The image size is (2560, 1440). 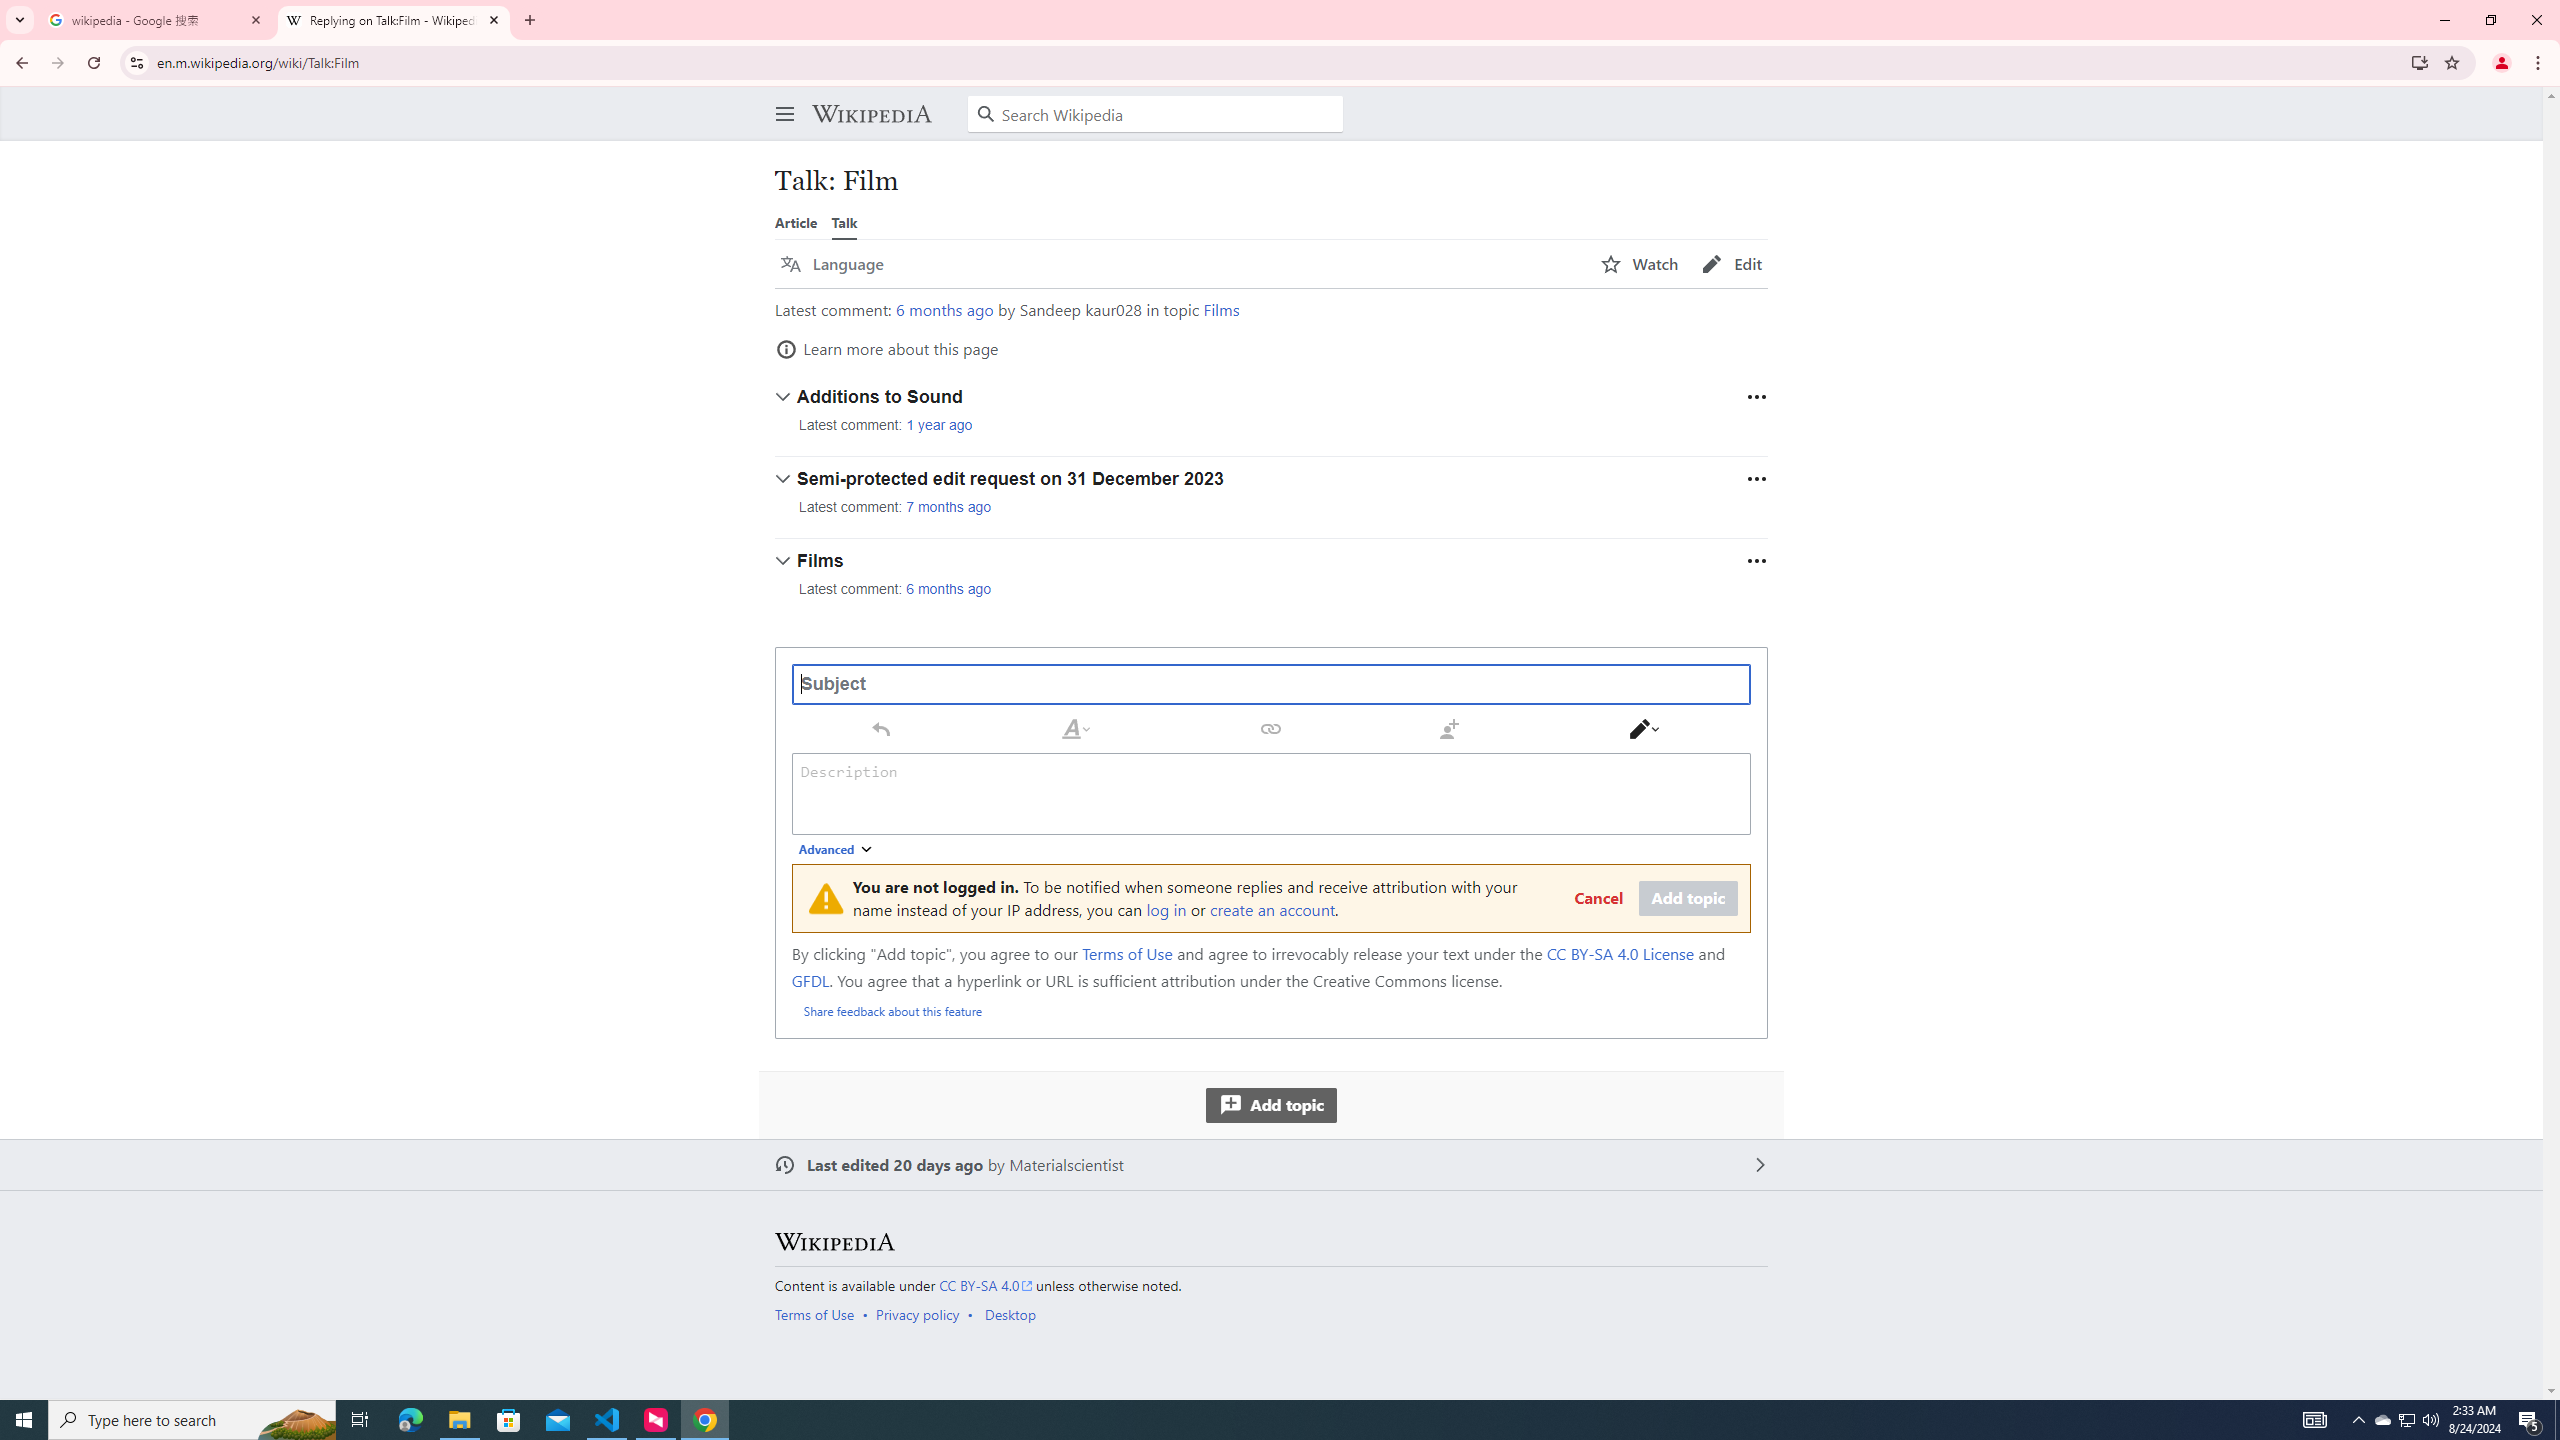 What do you see at coordinates (1076, 728) in the screenshot?
I see `Style text` at bounding box center [1076, 728].